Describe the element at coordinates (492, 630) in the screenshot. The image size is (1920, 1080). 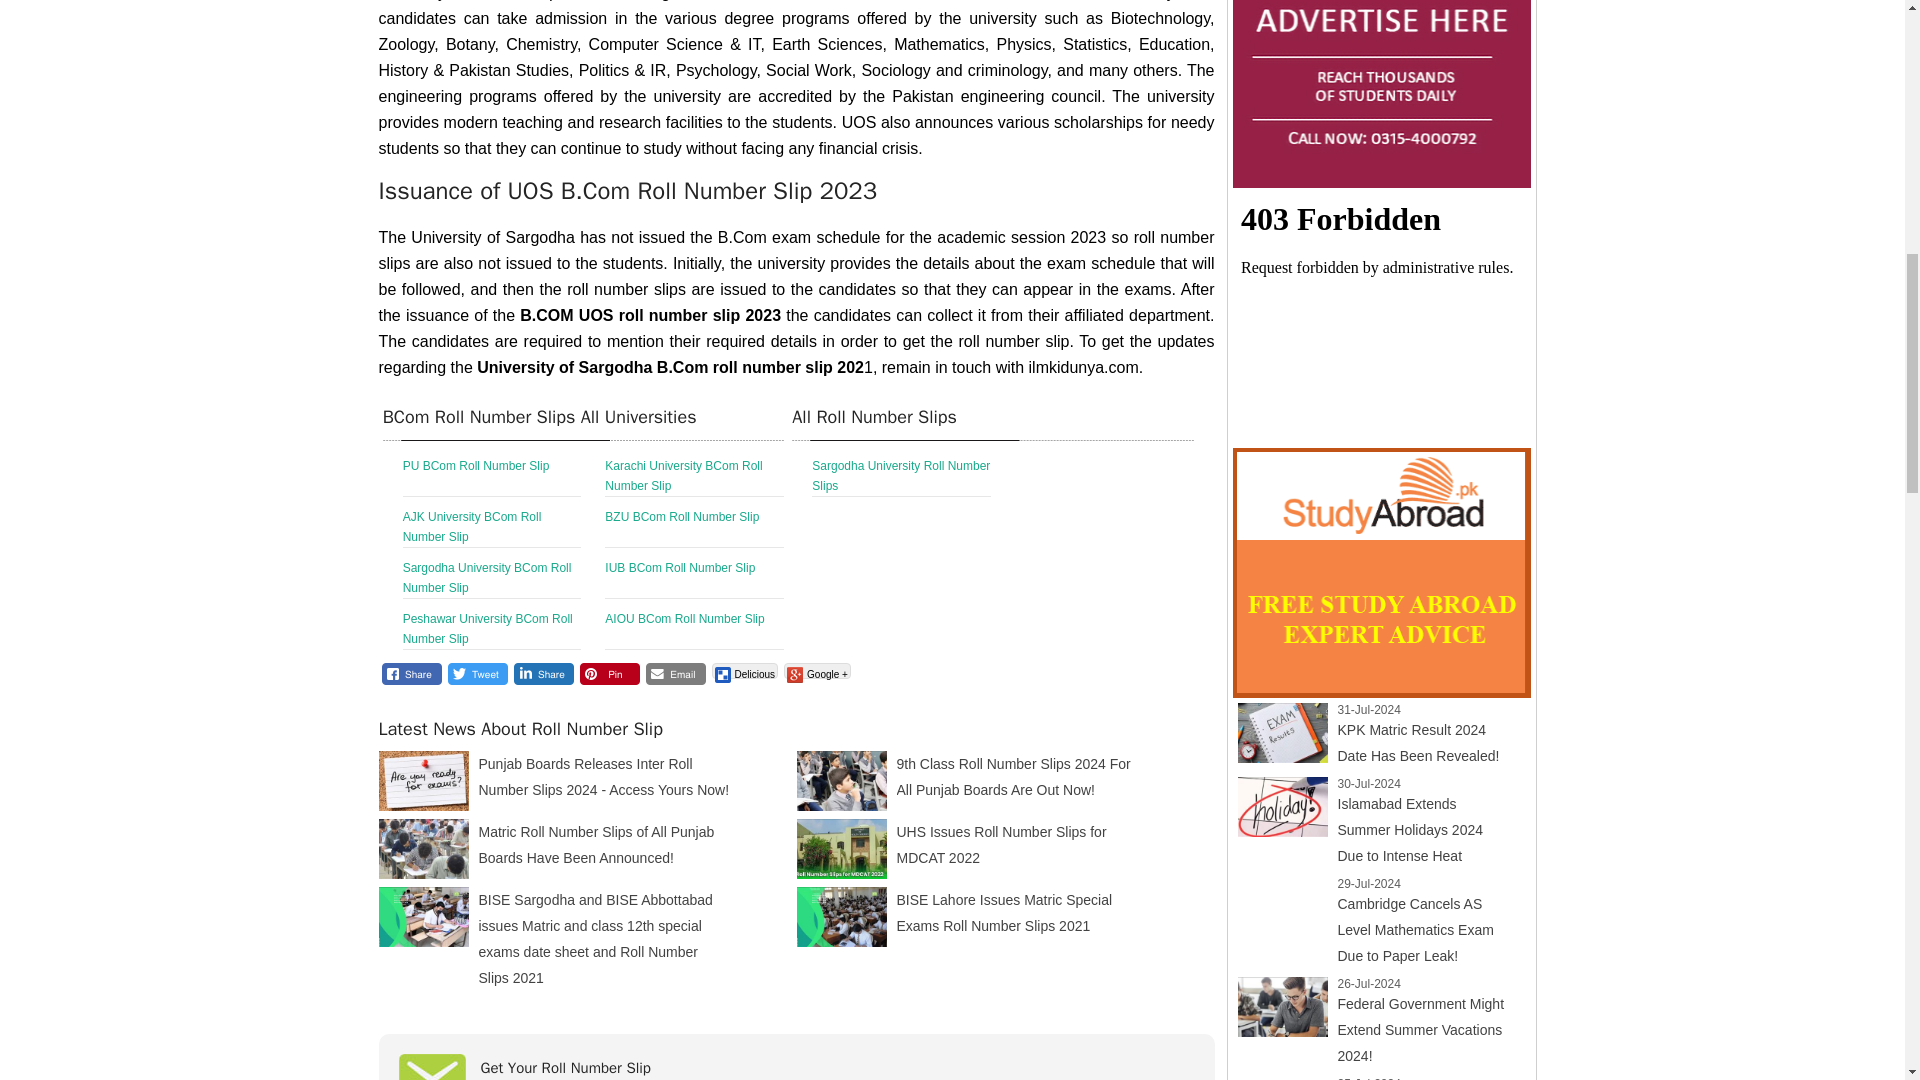
I see `Peshawar University BCom Roll Number Slip` at that location.